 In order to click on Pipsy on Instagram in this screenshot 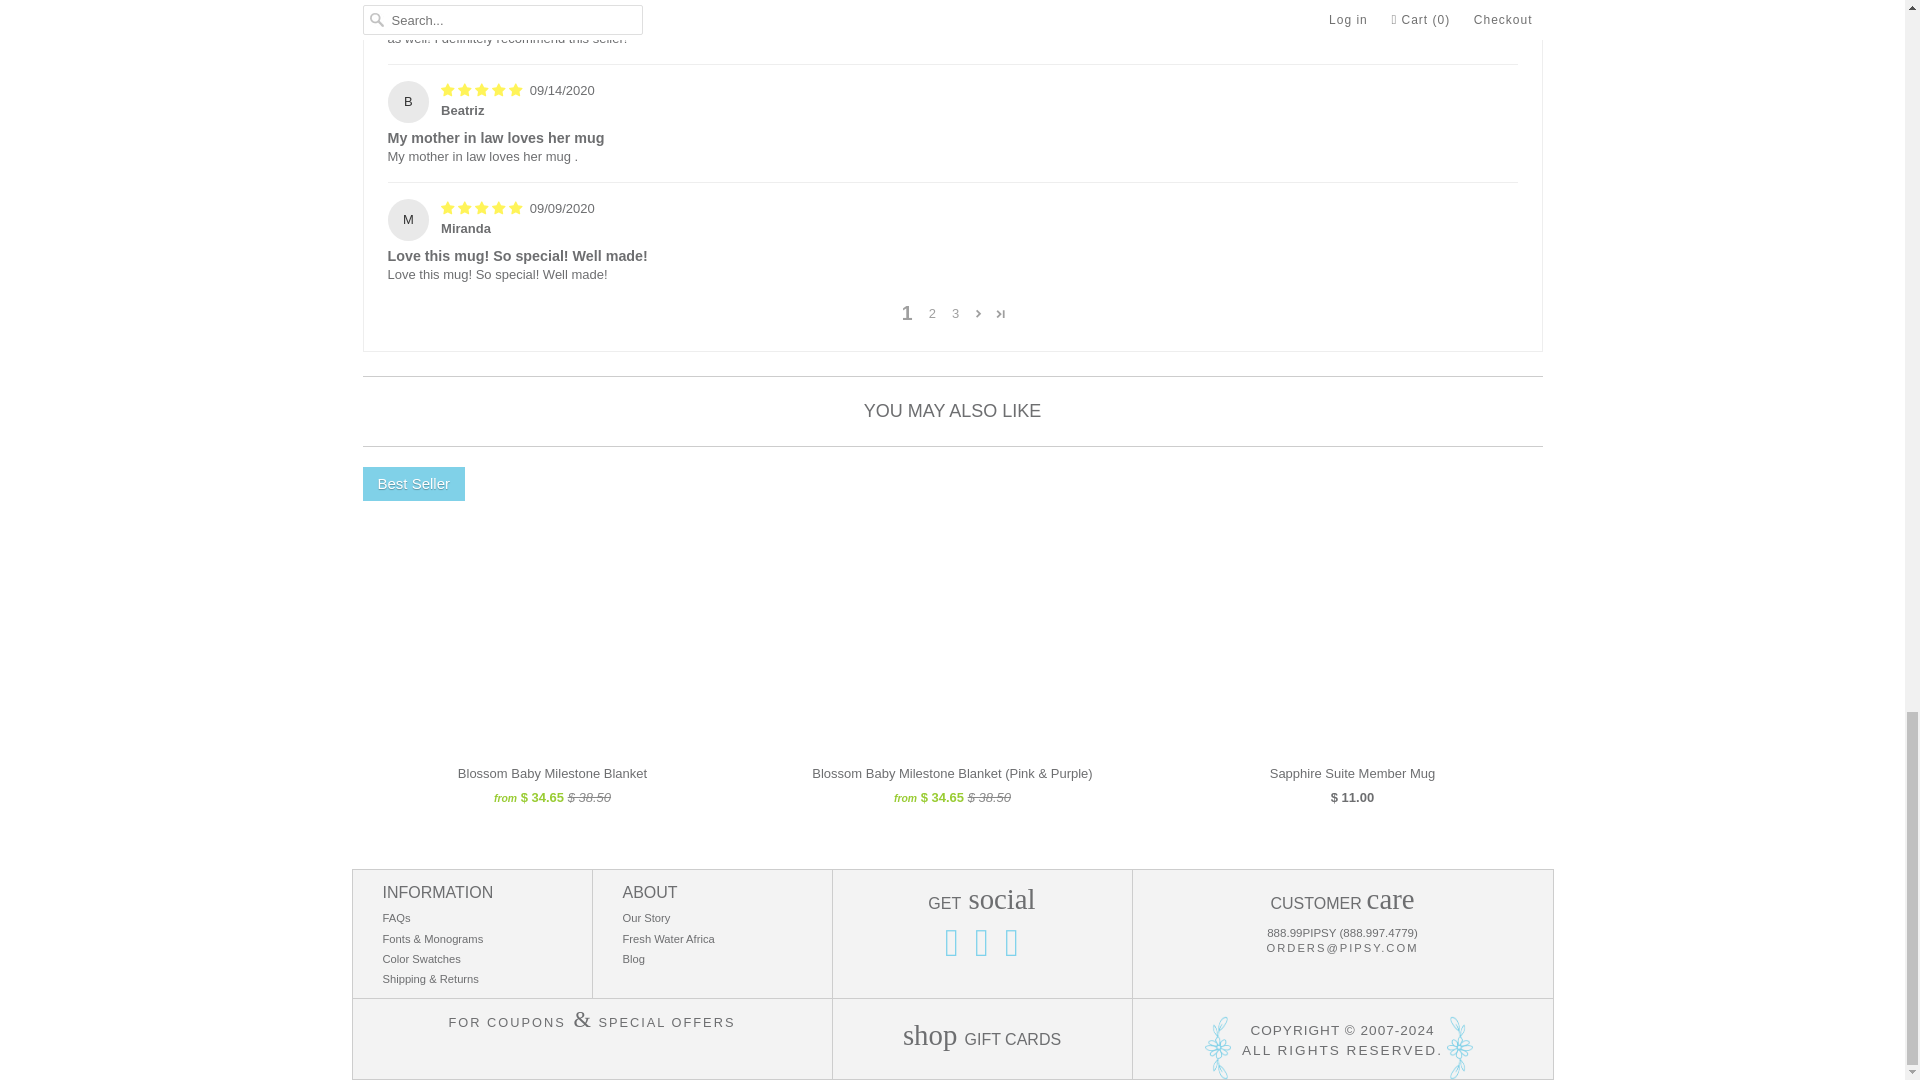, I will do `click(951, 944)`.